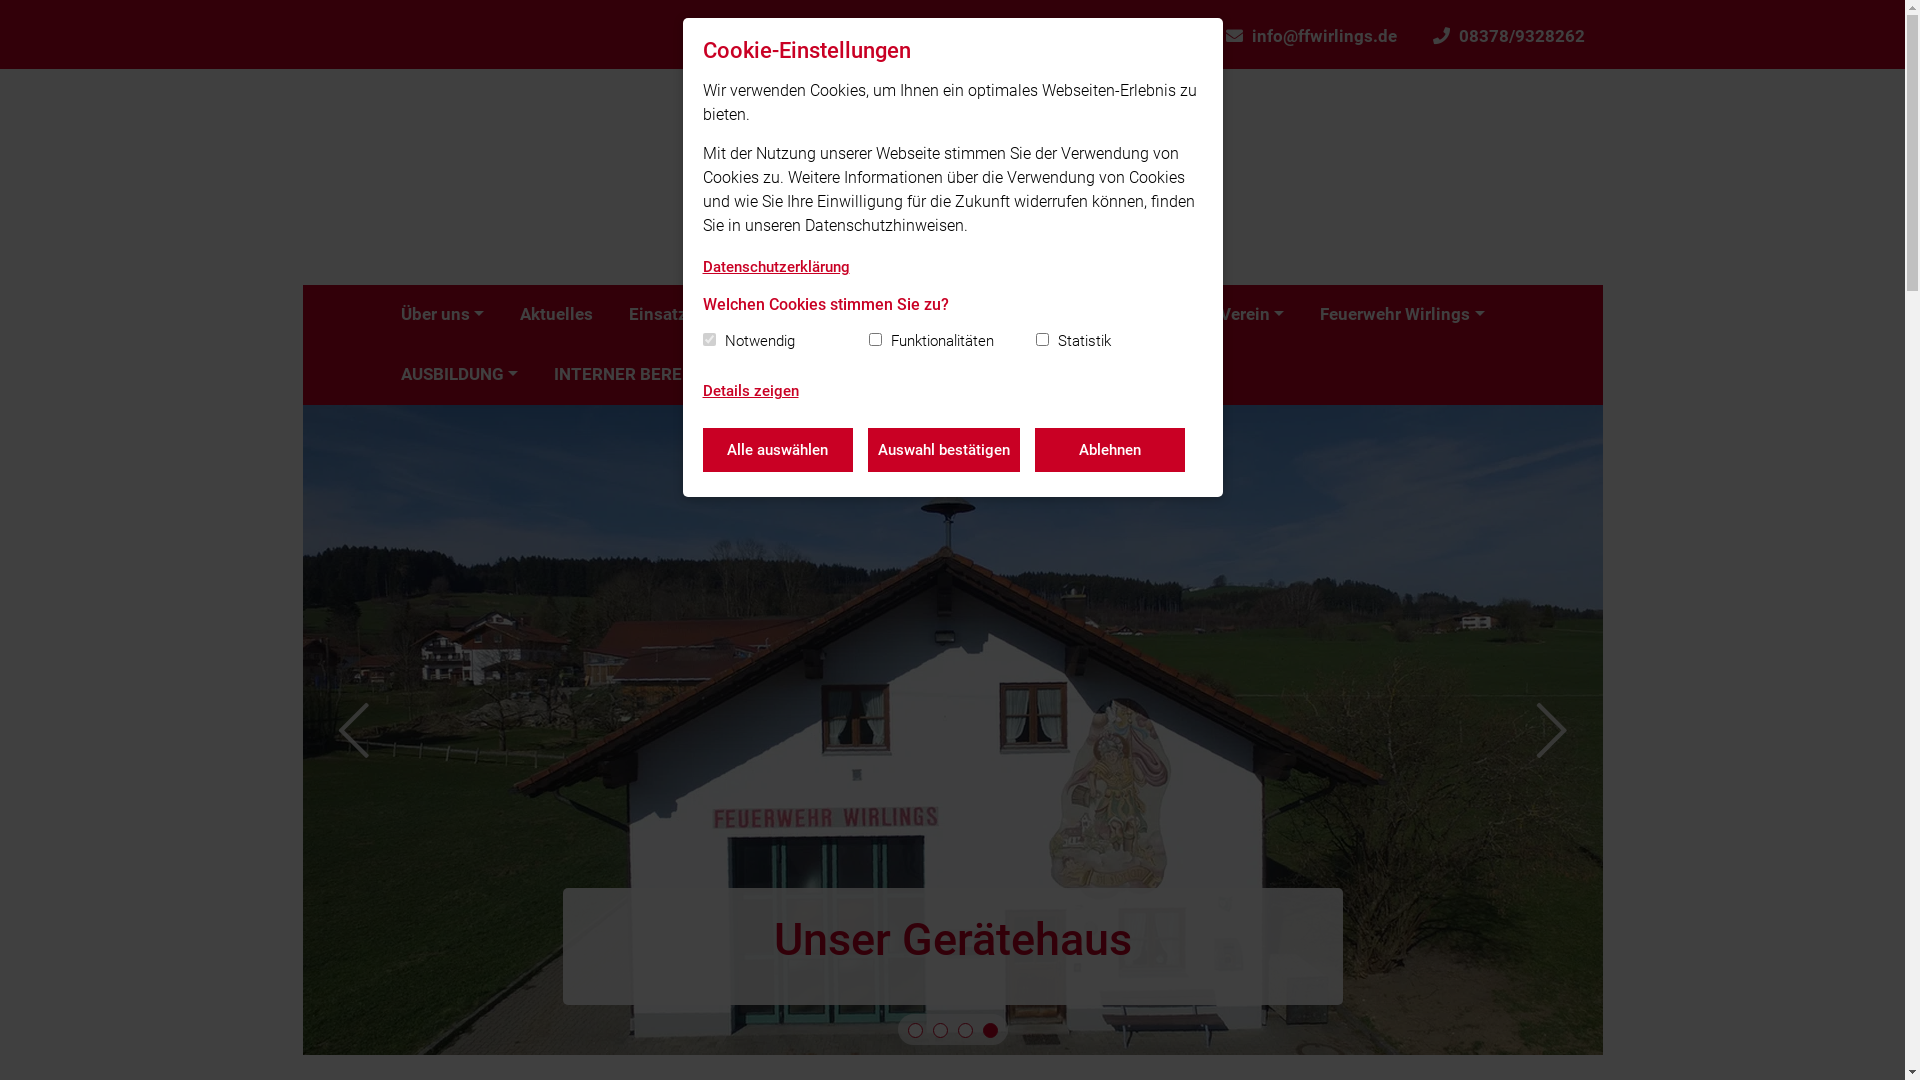 This screenshot has width=1920, height=1080. What do you see at coordinates (1508, 34) in the screenshot?
I see `08378/9328262` at bounding box center [1508, 34].